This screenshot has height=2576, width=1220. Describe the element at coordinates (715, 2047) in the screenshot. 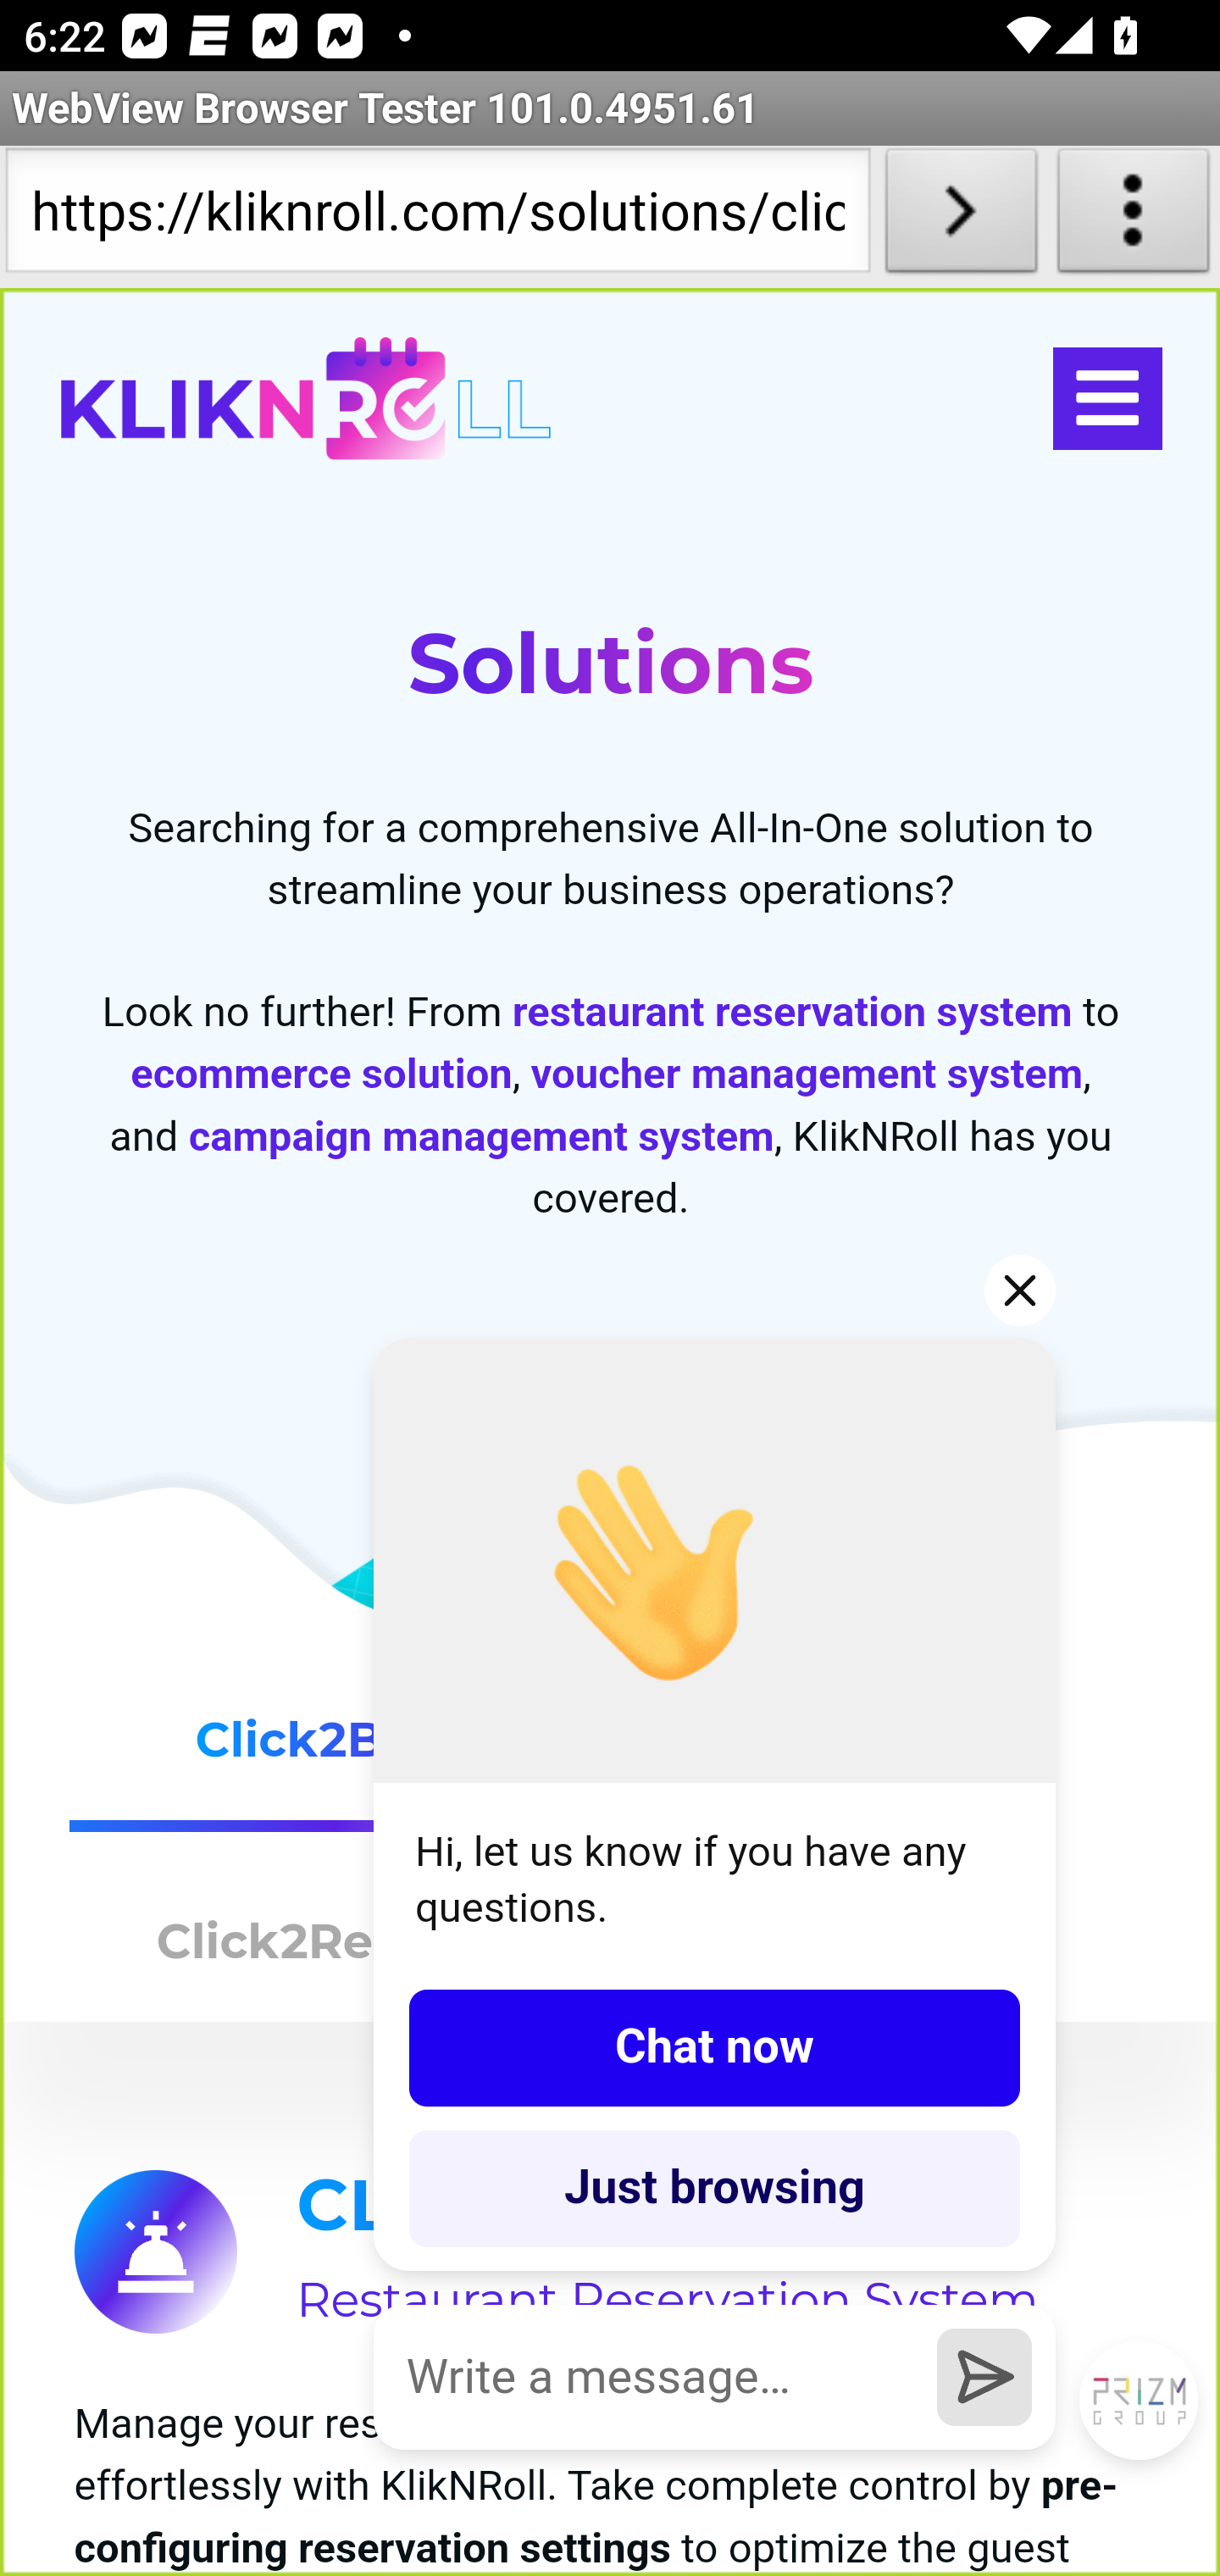

I see `Chat now` at that location.